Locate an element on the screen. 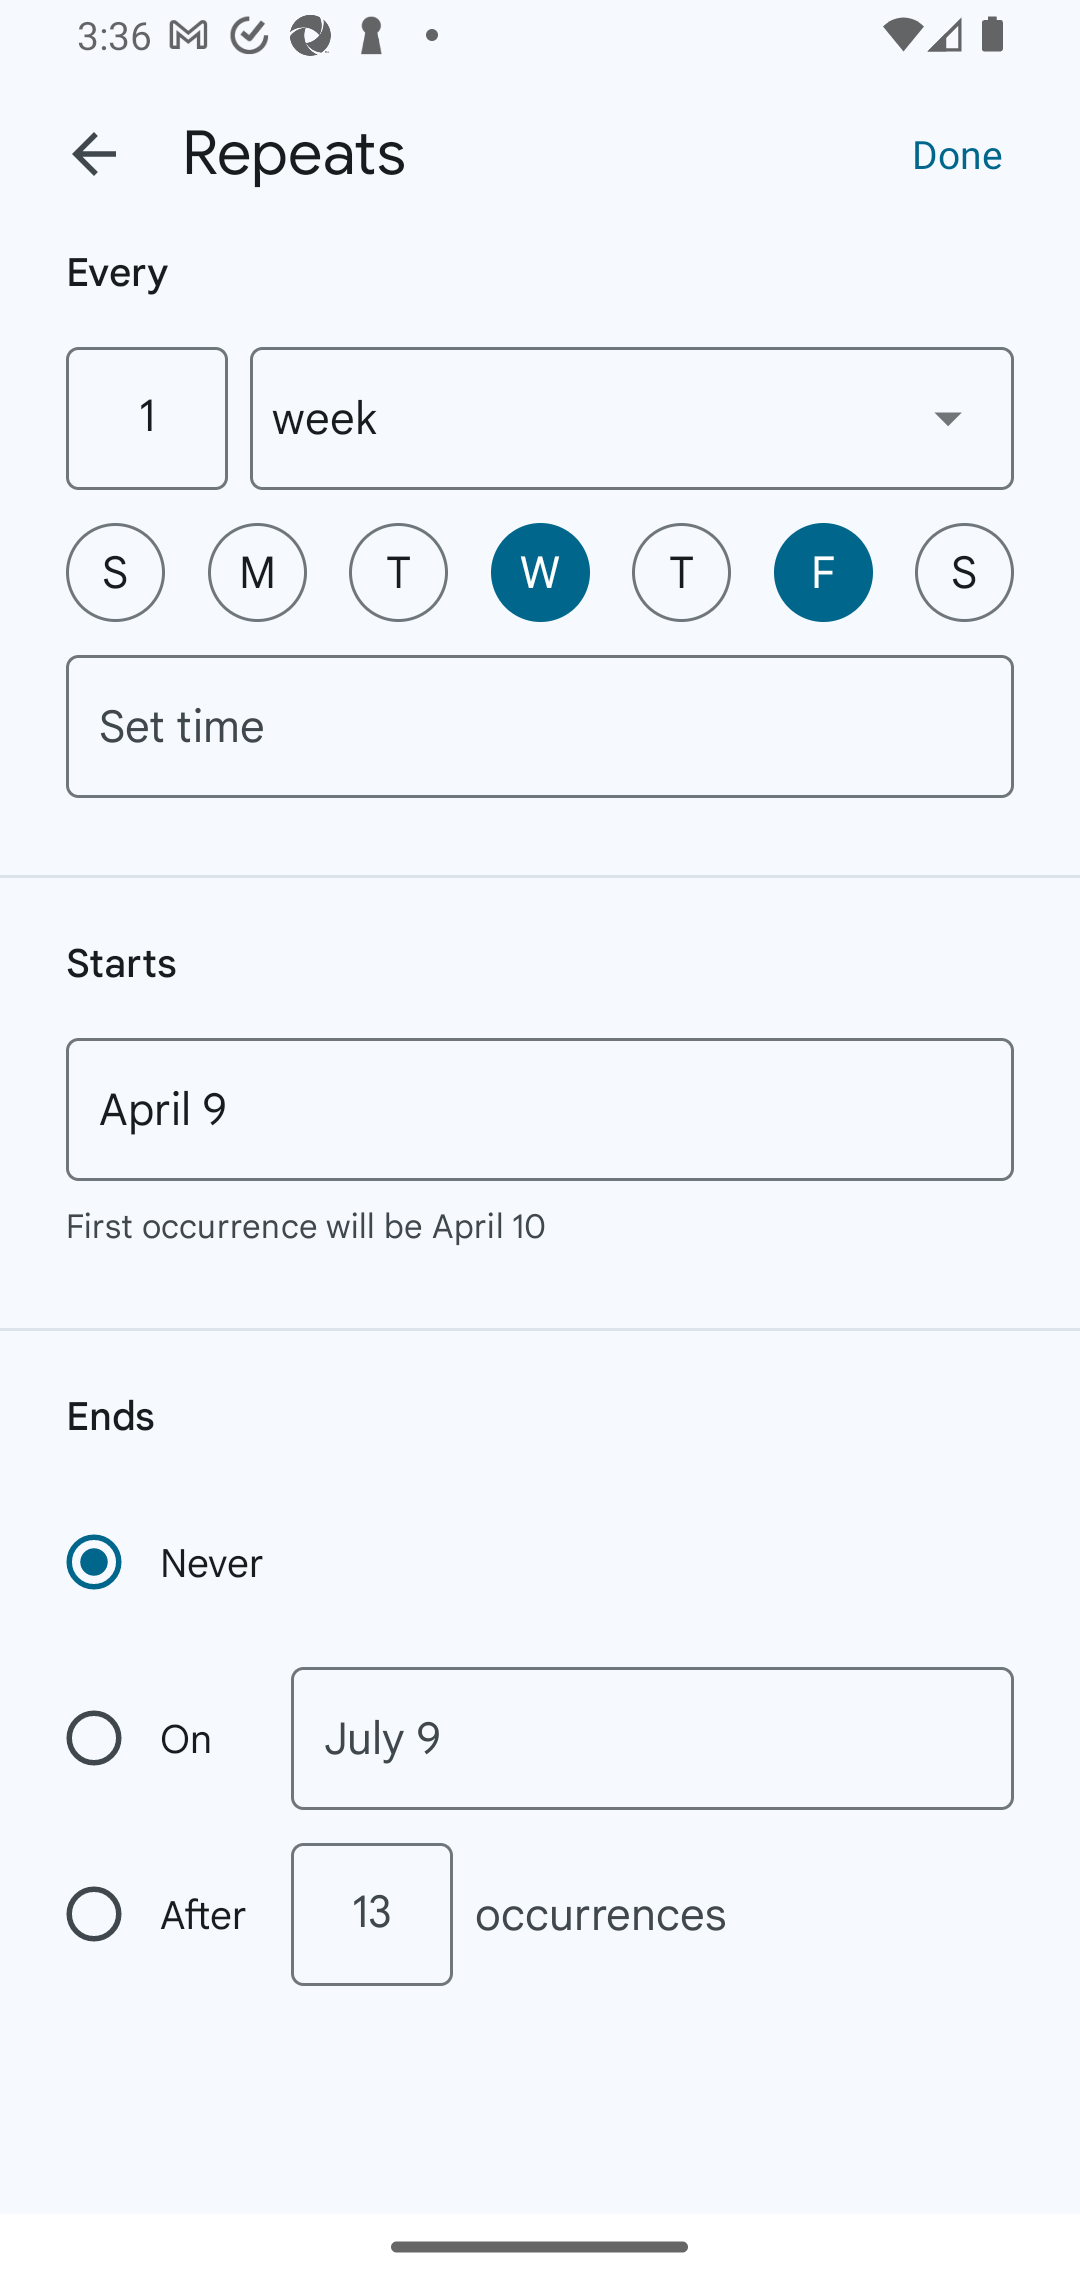 The width and height of the screenshot is (1080, 2280). Done is located at coordinates (957, 153).